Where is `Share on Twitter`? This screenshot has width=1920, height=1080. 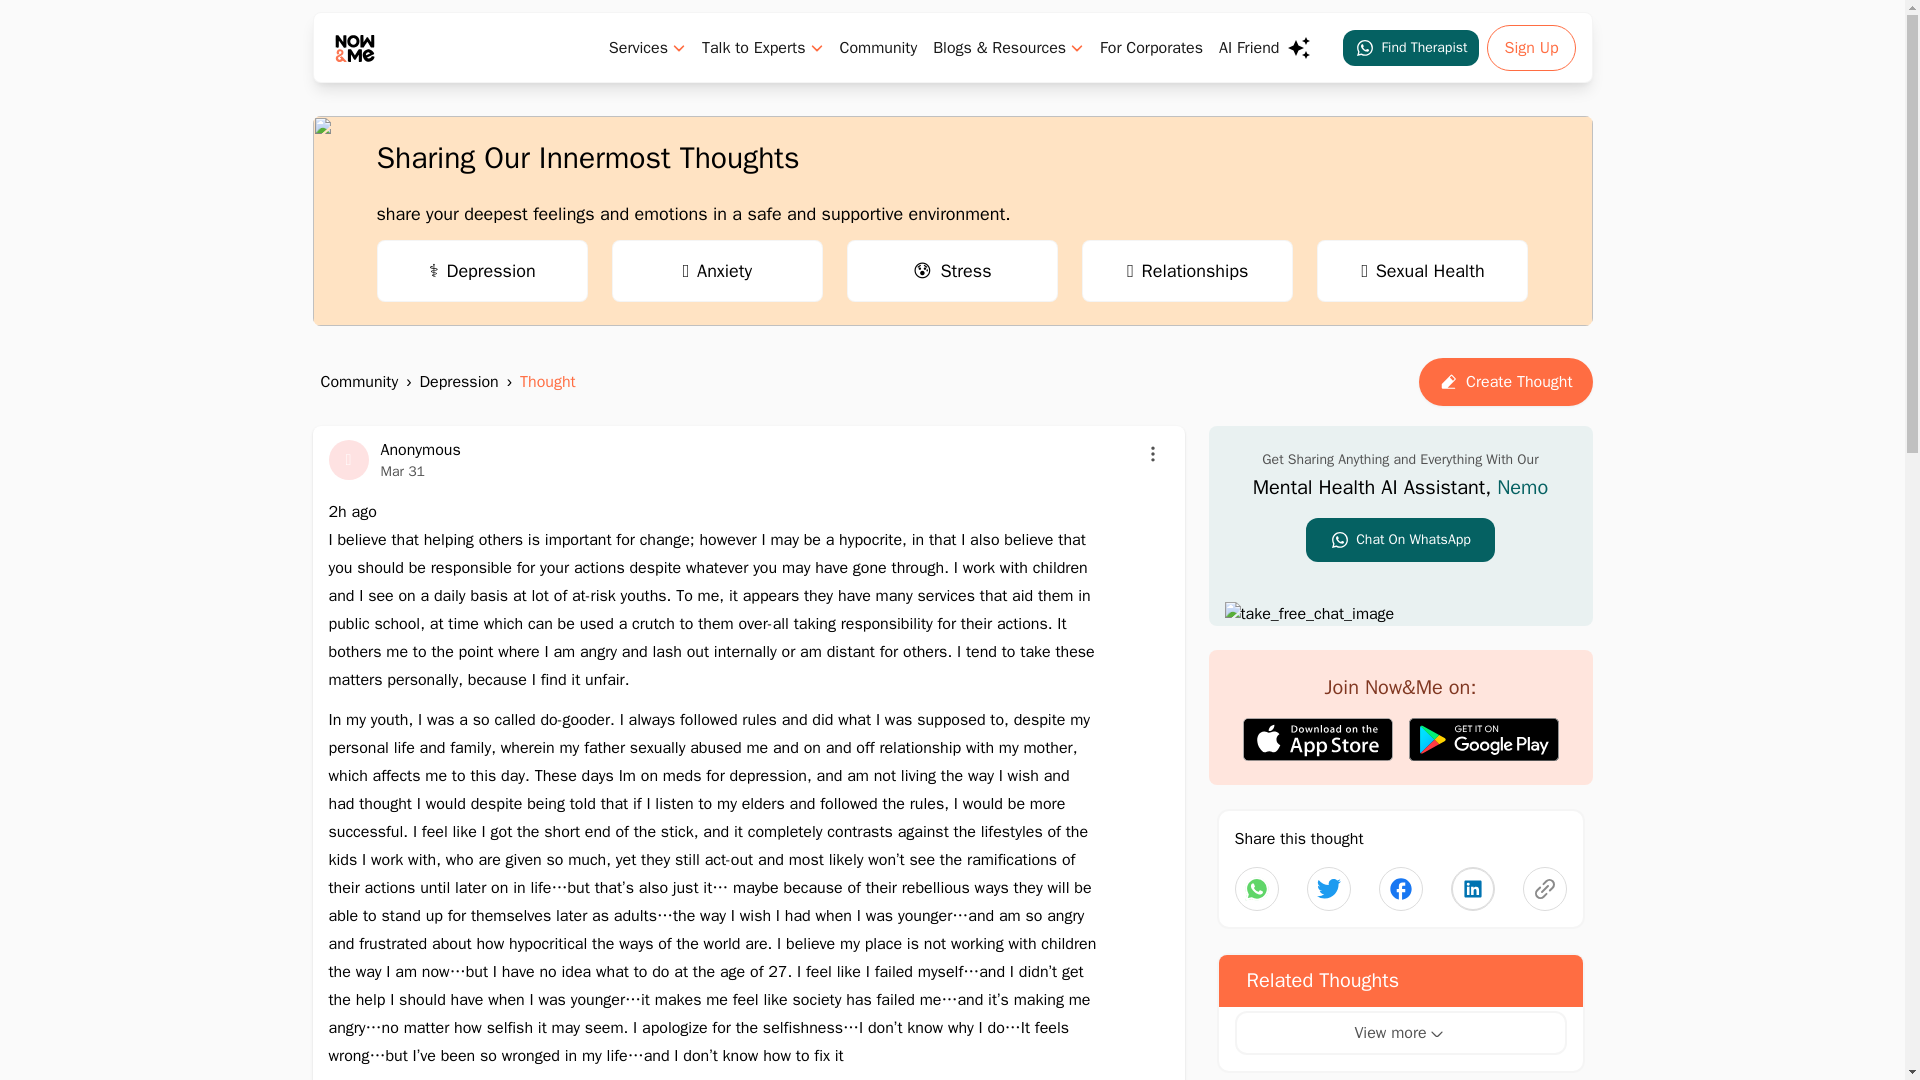 Share on Twitter is located at coordinates (1400, 889).